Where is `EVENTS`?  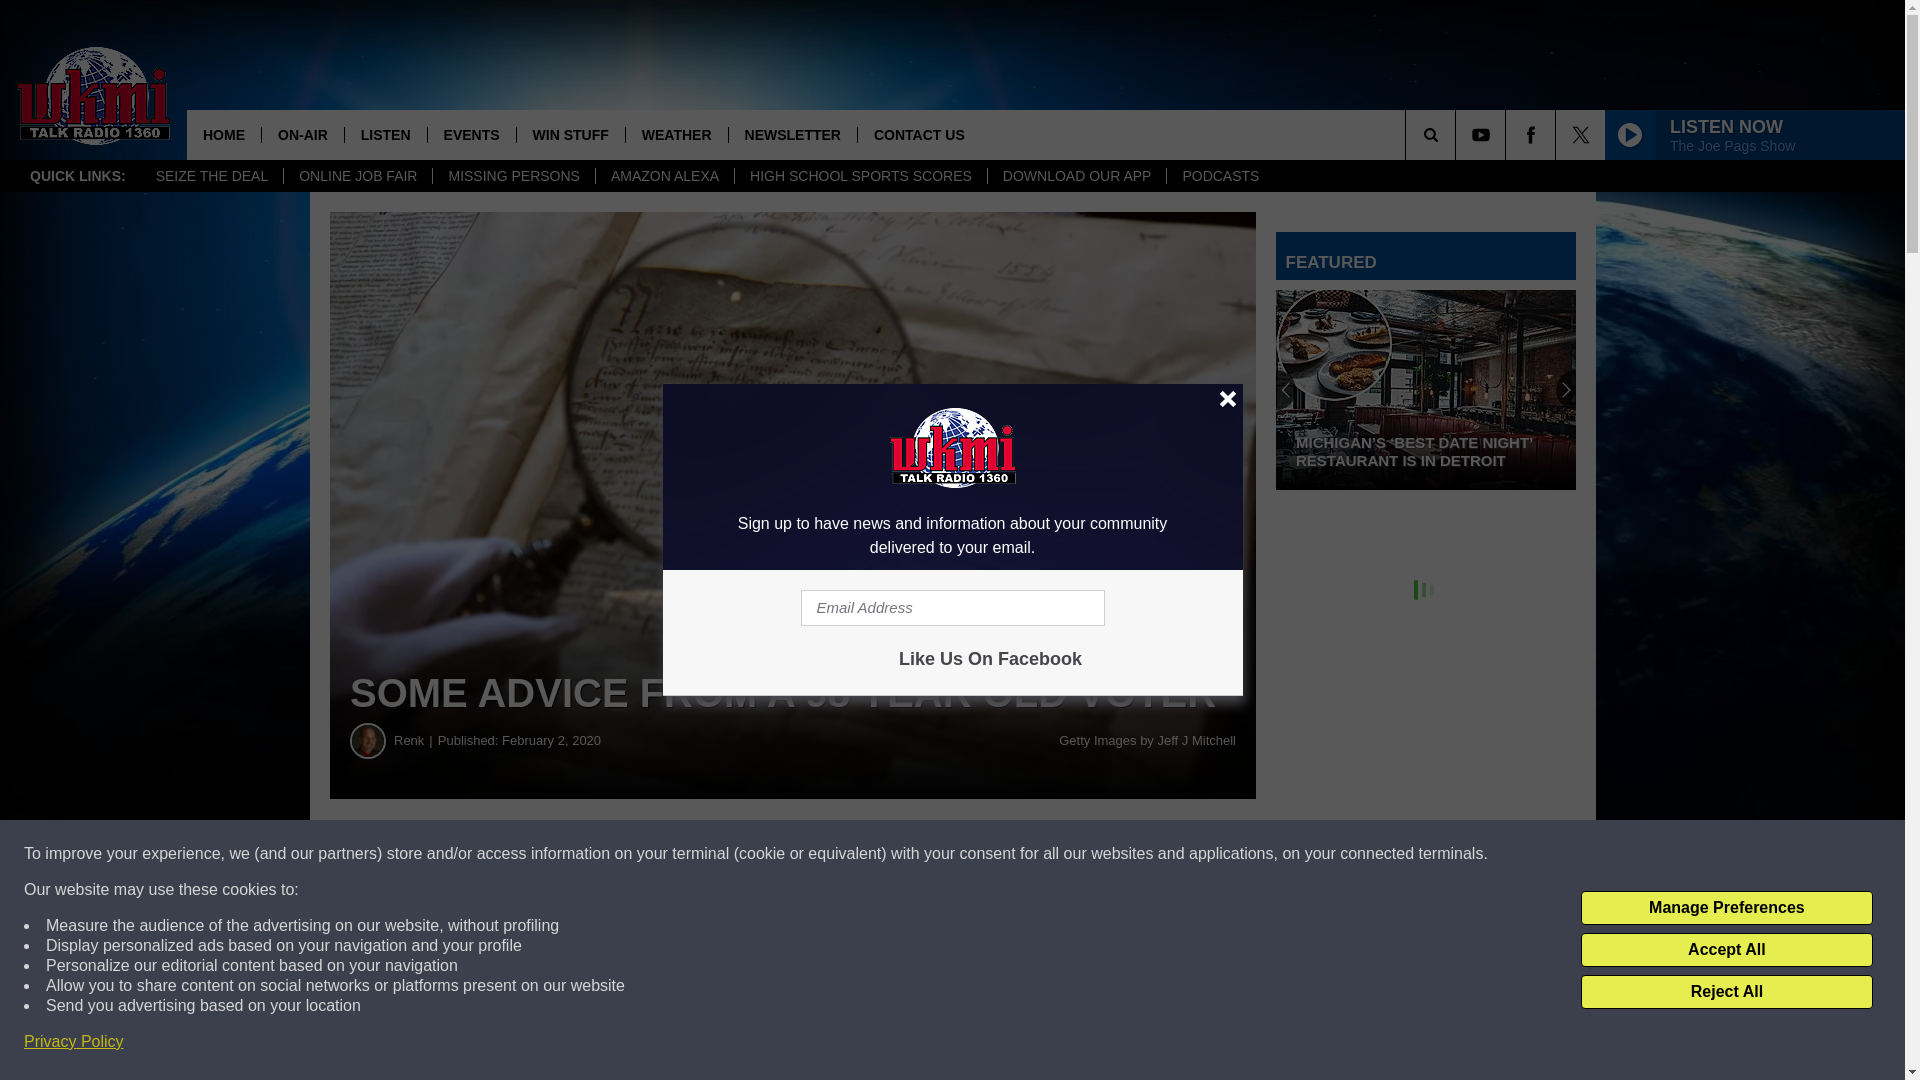
EVENTS is located at coordinates (471, 134).